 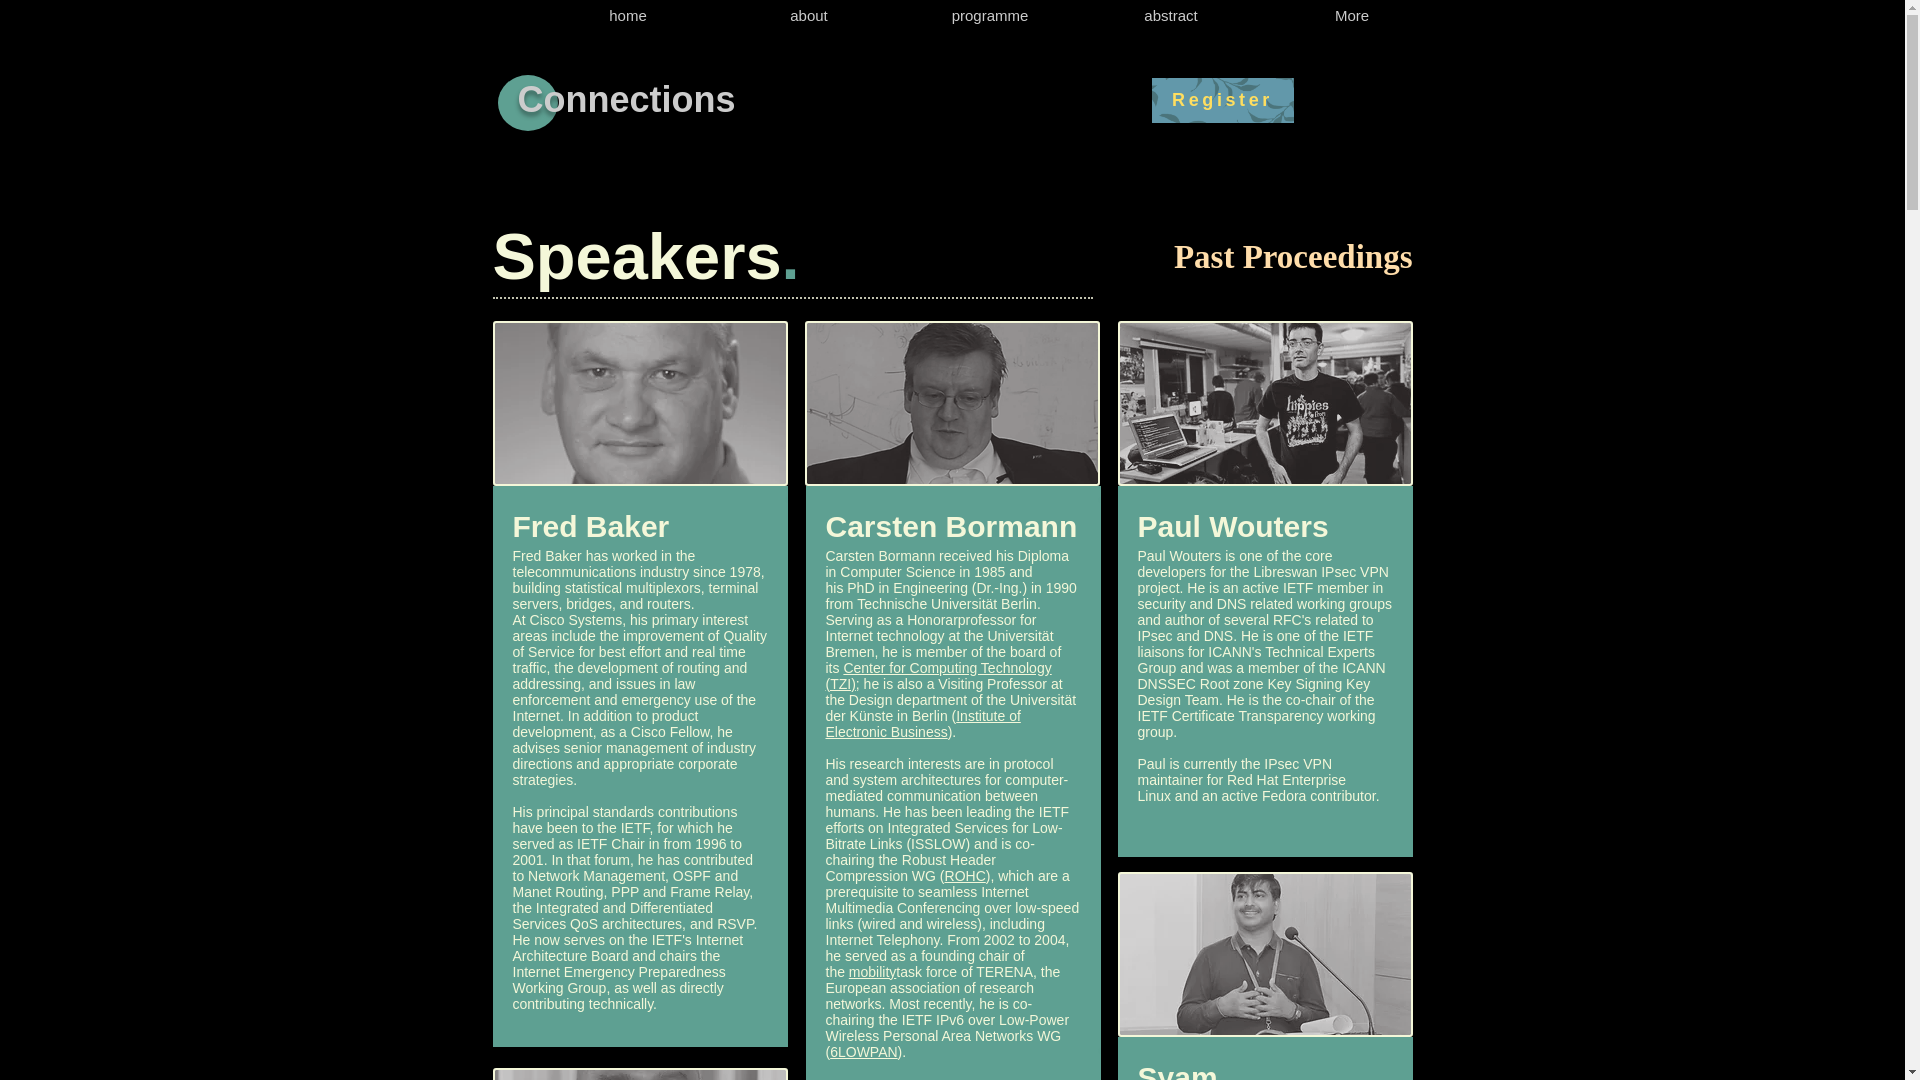 I want to click on programme, so click(x=990, y=16).